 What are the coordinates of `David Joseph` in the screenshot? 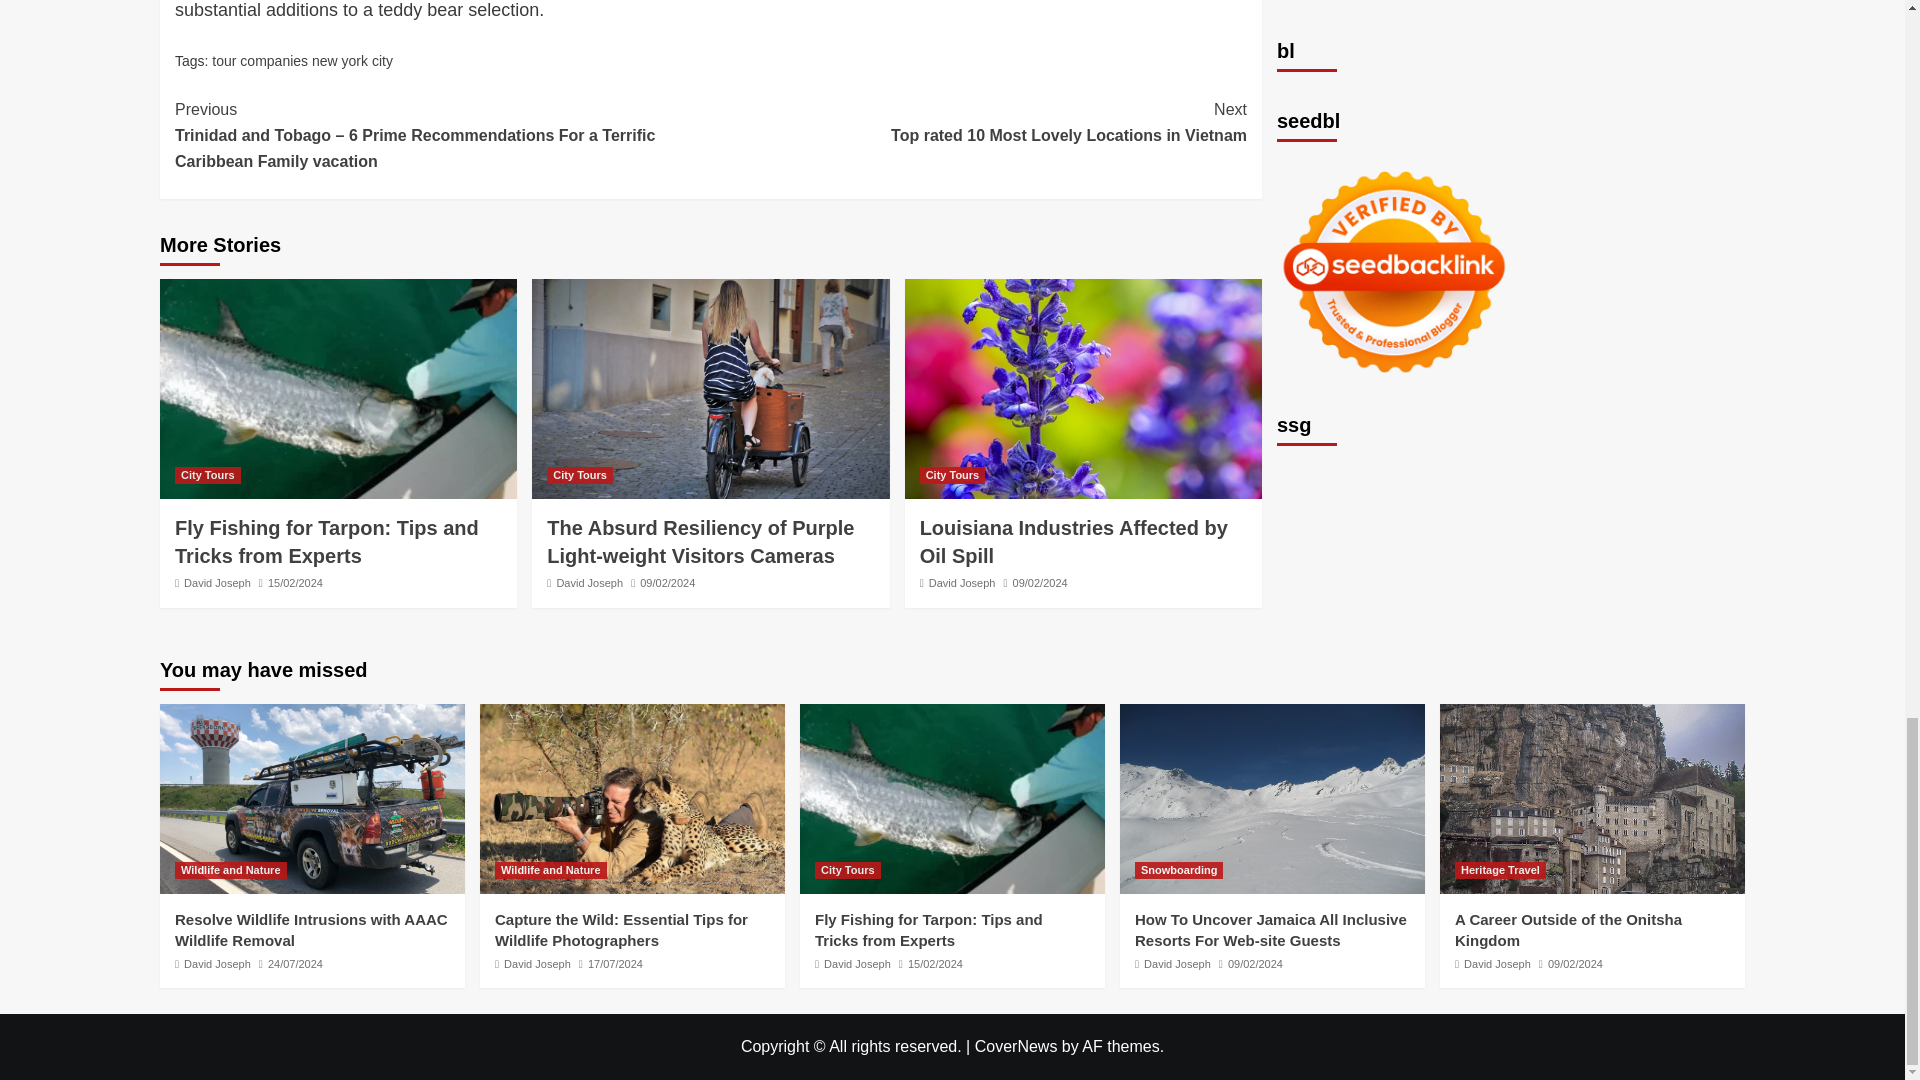 It's located at (962, 582).